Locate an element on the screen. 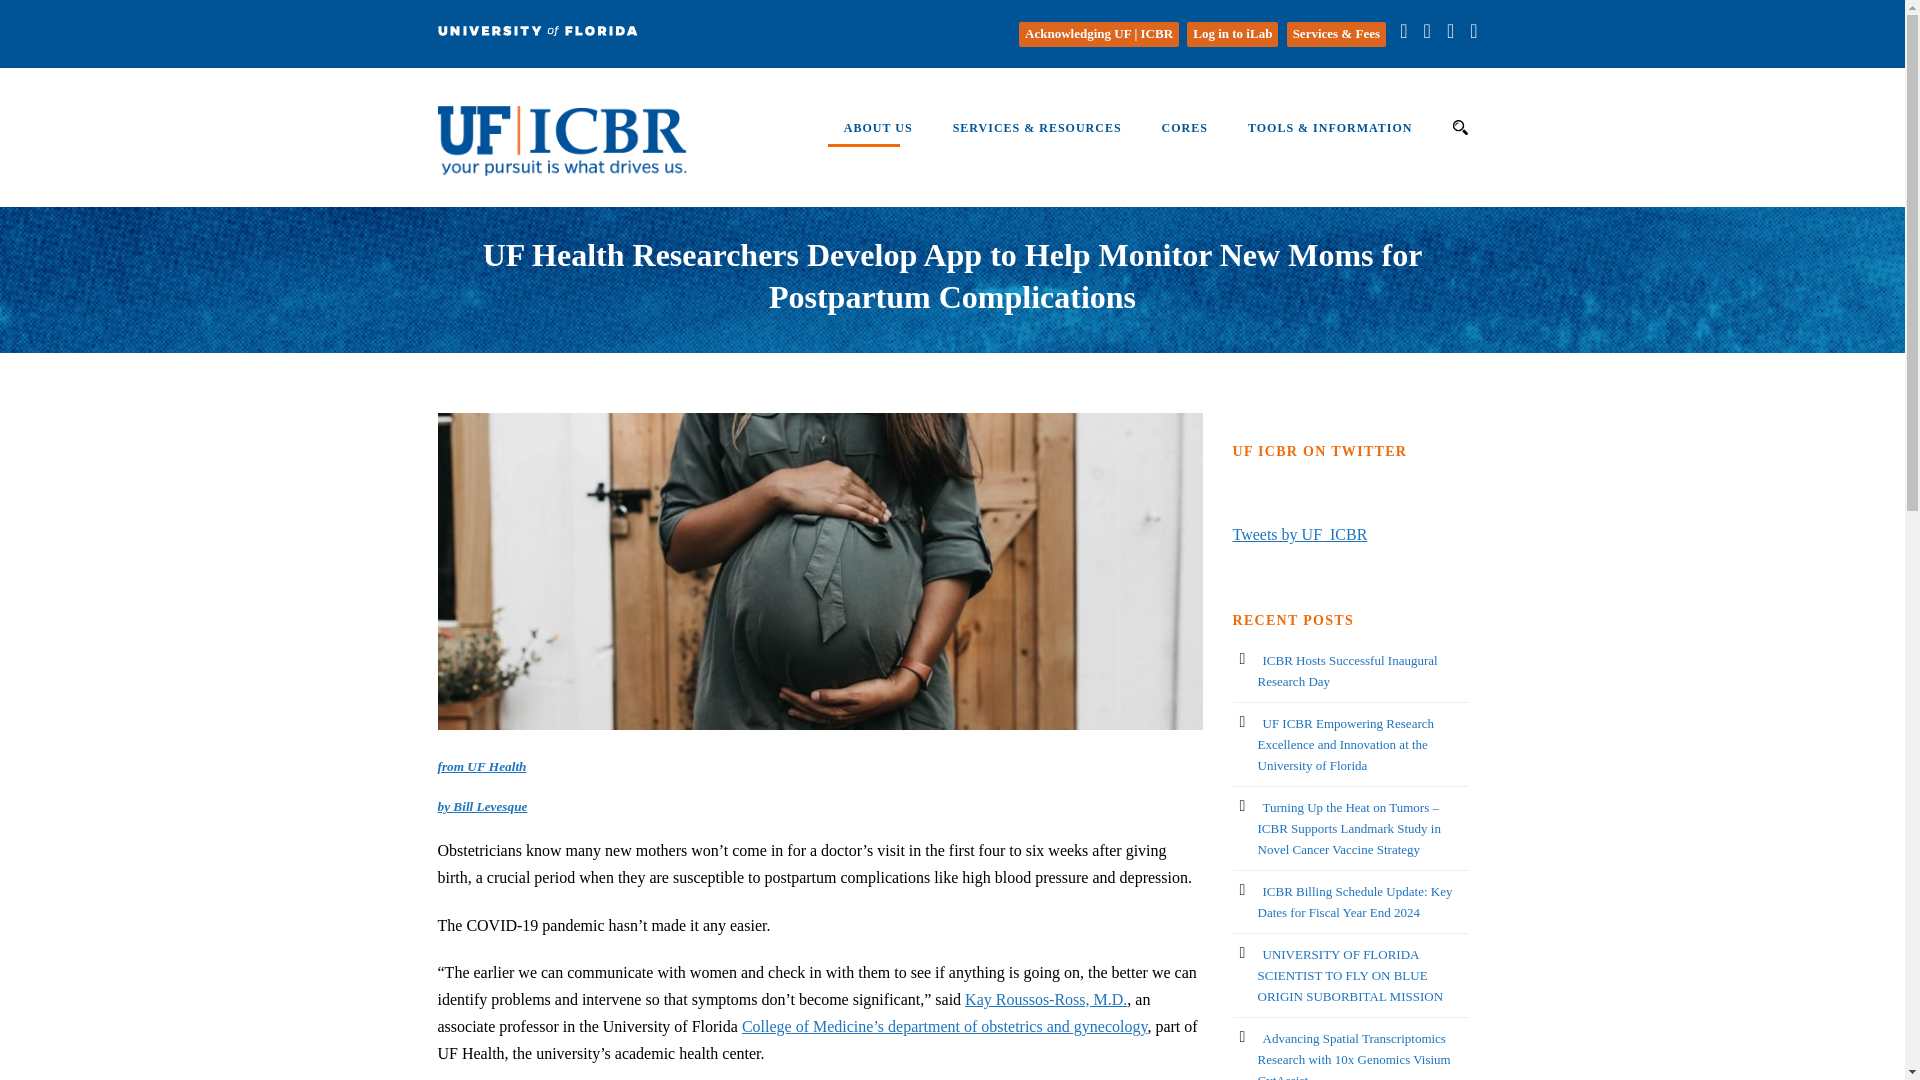 The image size is (1920, 1080). Log in to iLab is located at coordinates (1234, 33).